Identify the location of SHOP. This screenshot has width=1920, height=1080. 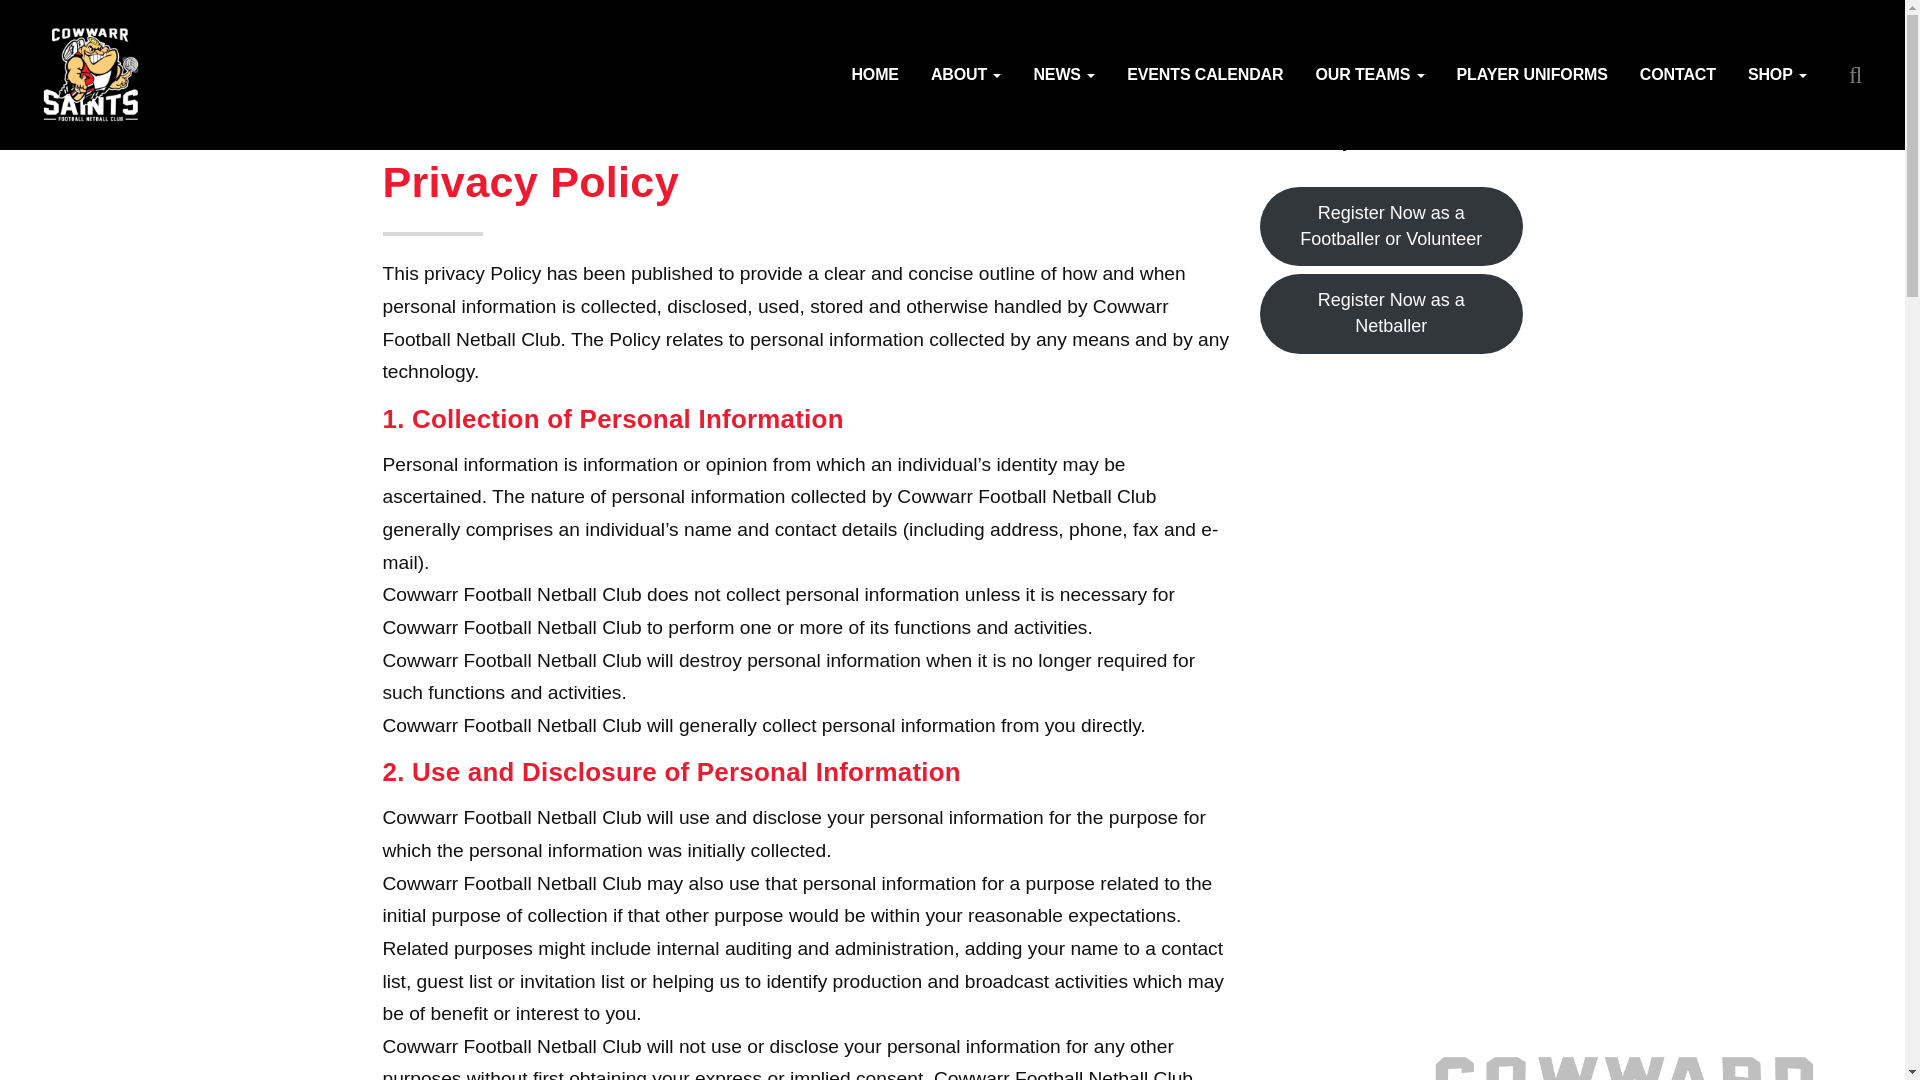
(1776, 75).